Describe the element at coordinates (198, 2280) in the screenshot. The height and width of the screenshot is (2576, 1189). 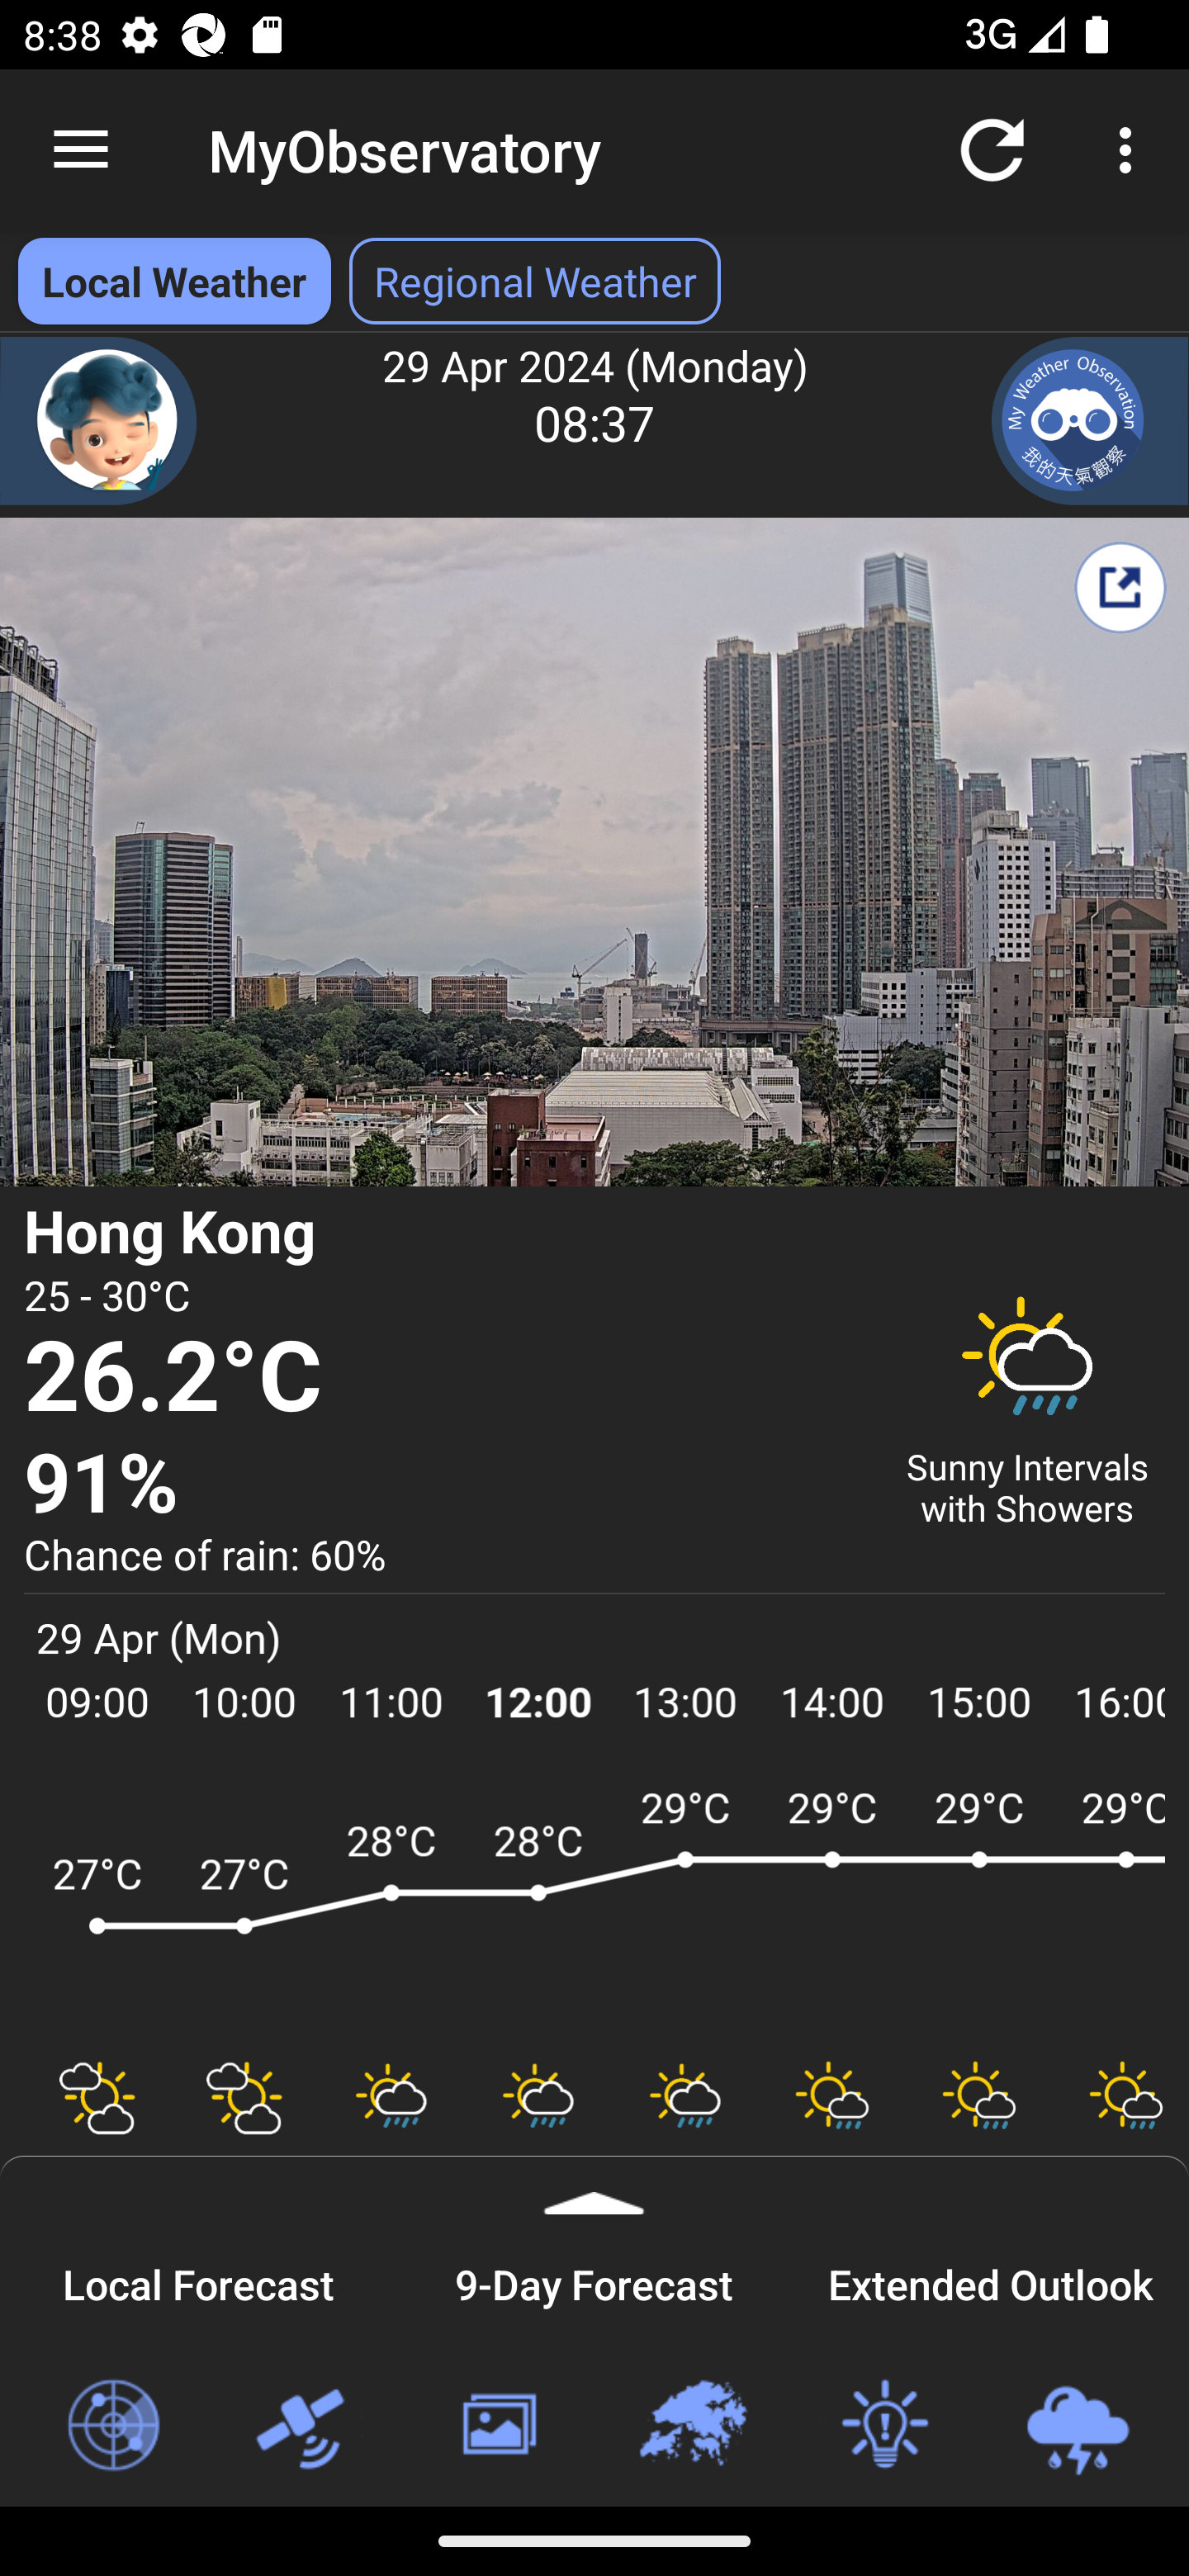
I see `Local Forecast` at that location.